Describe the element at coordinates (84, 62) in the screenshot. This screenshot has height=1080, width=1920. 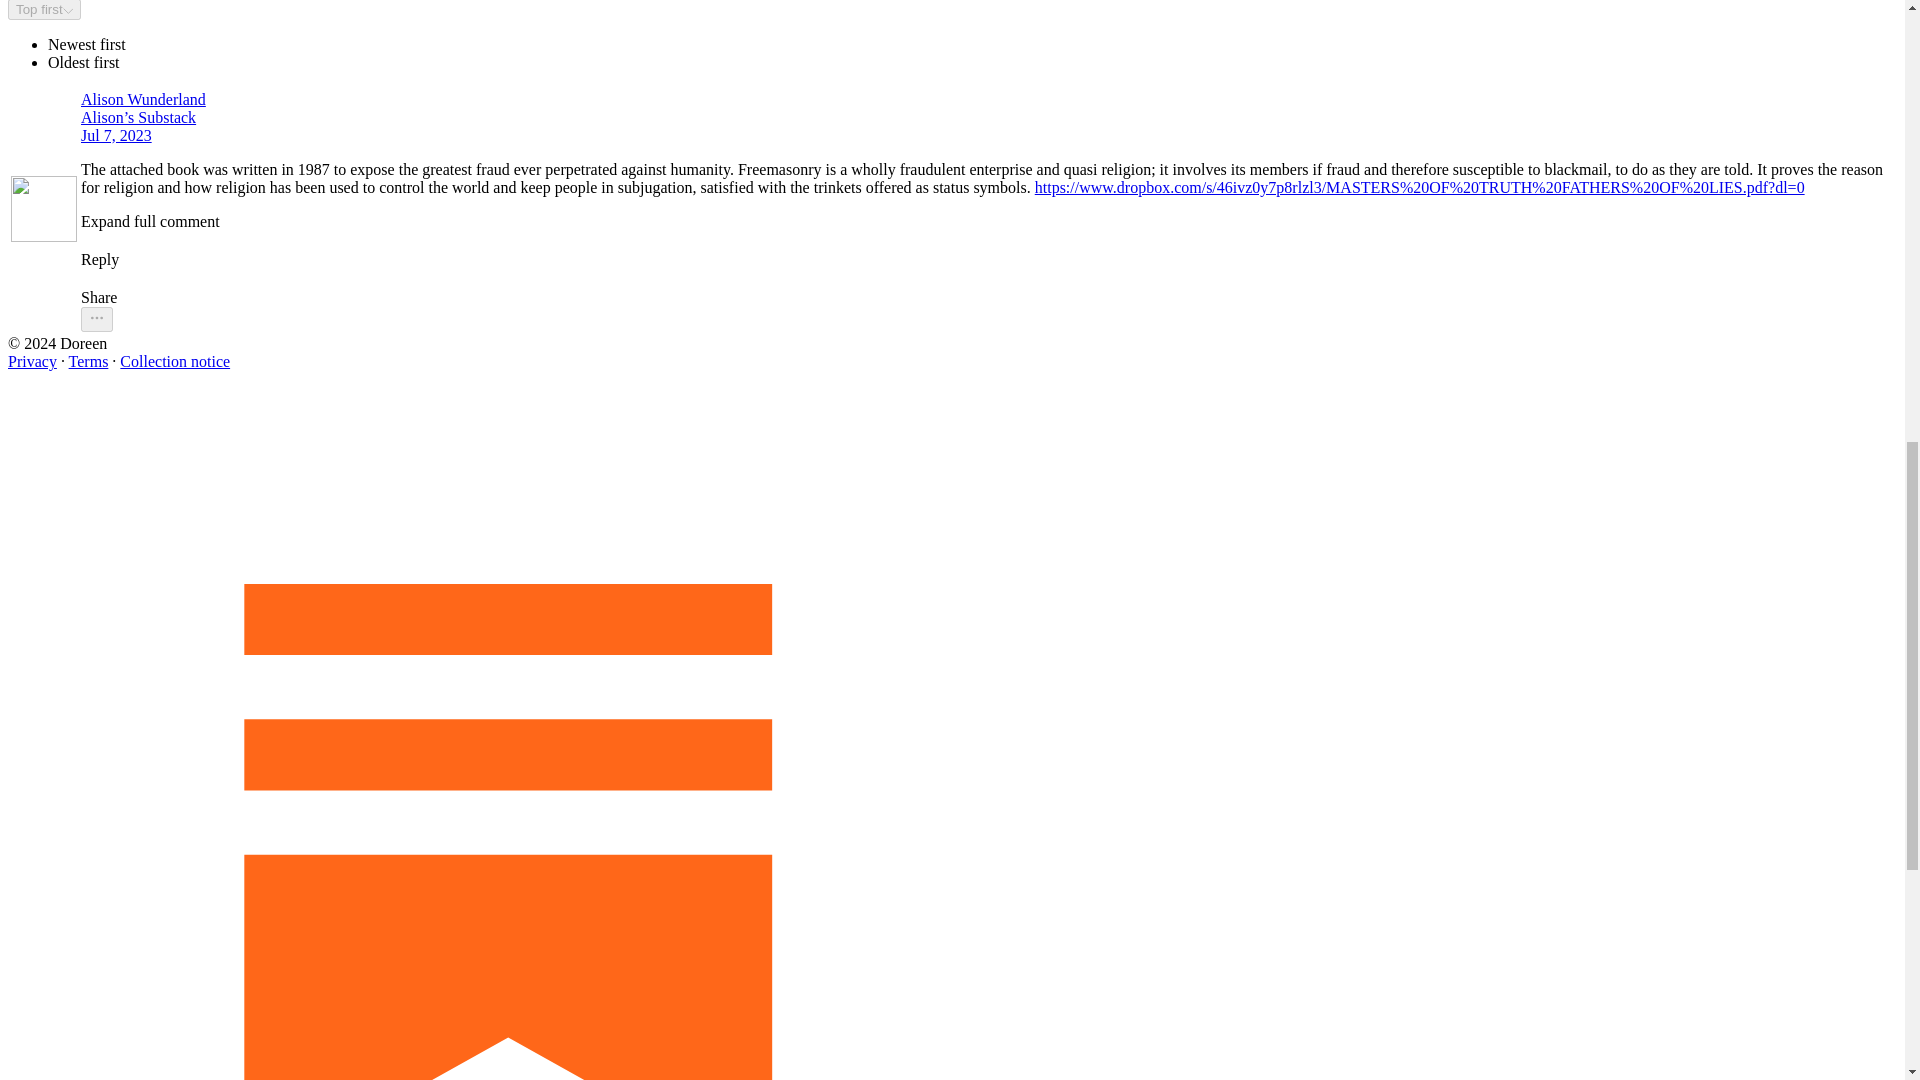
I see `Oldest first` at that location.